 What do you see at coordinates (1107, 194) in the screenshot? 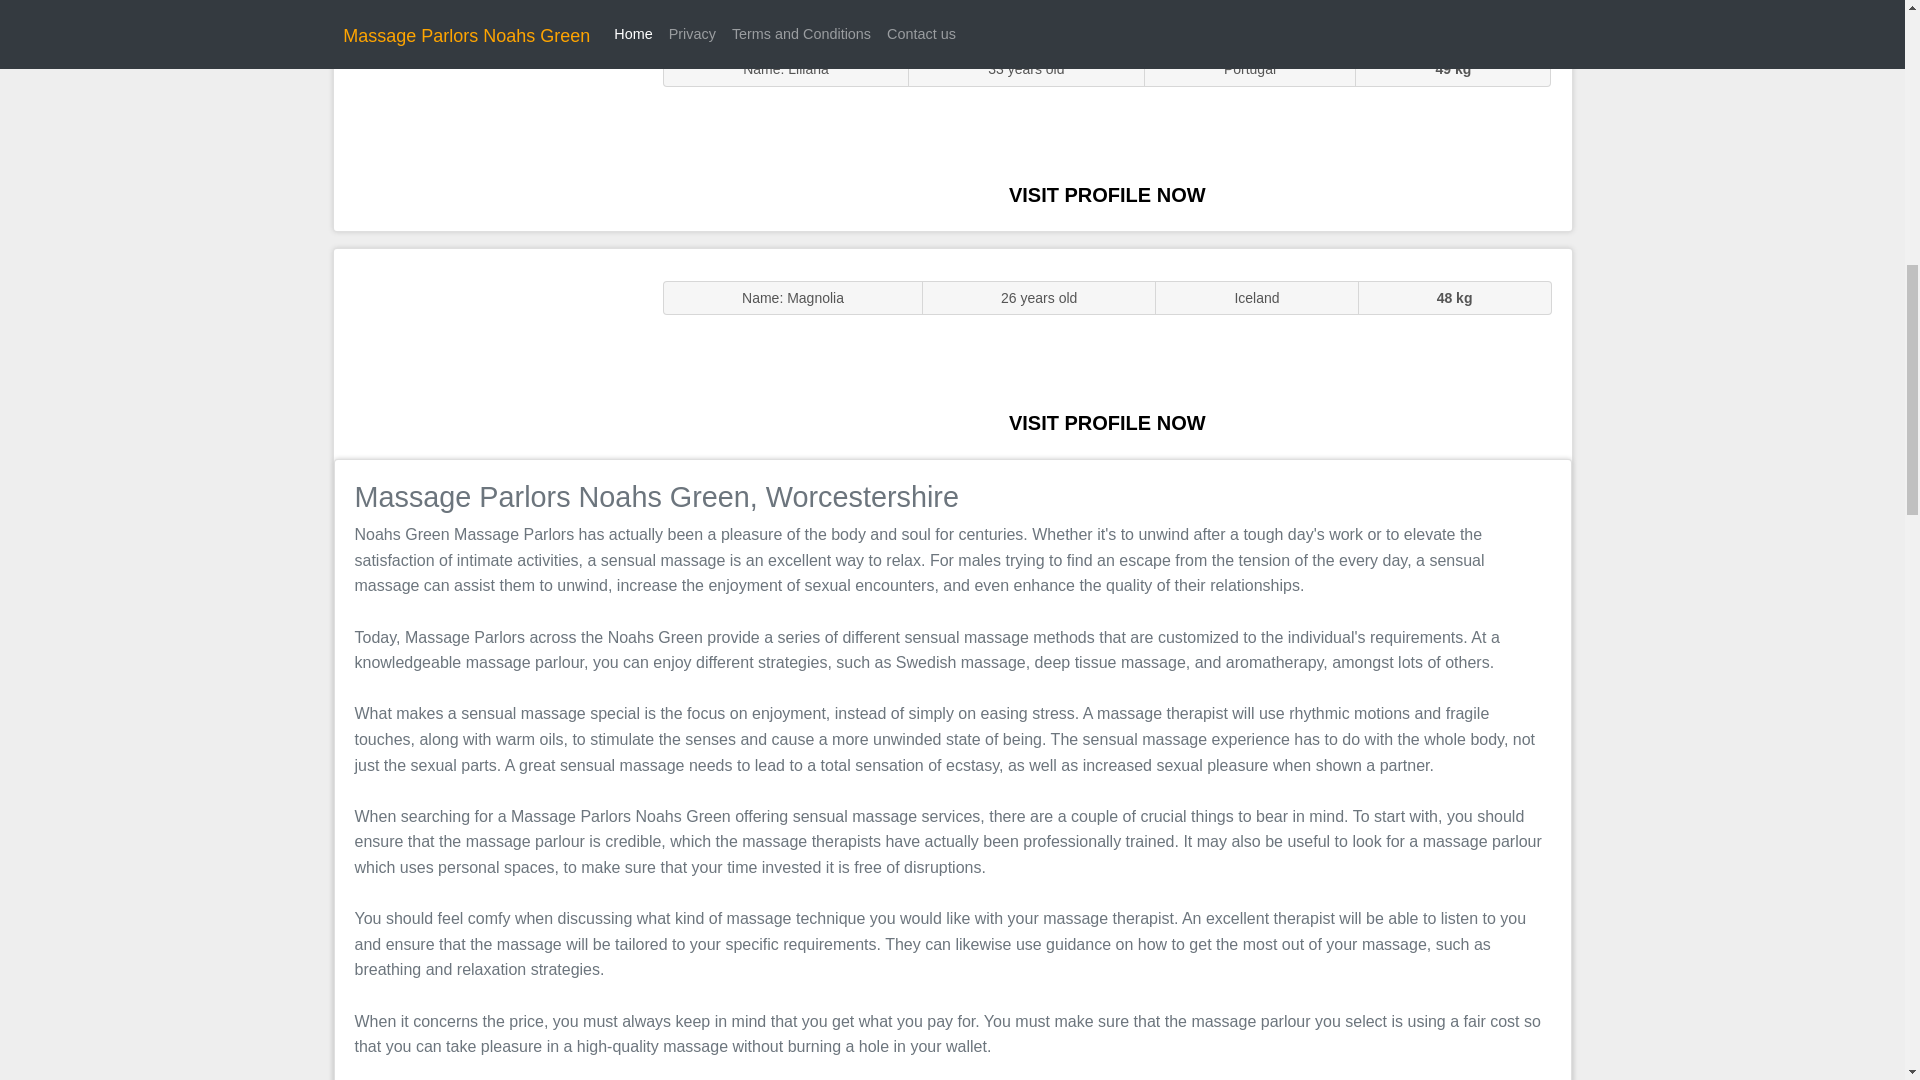
I see `VISIT PROFILE NOW` at bounding box center [1107, 194].